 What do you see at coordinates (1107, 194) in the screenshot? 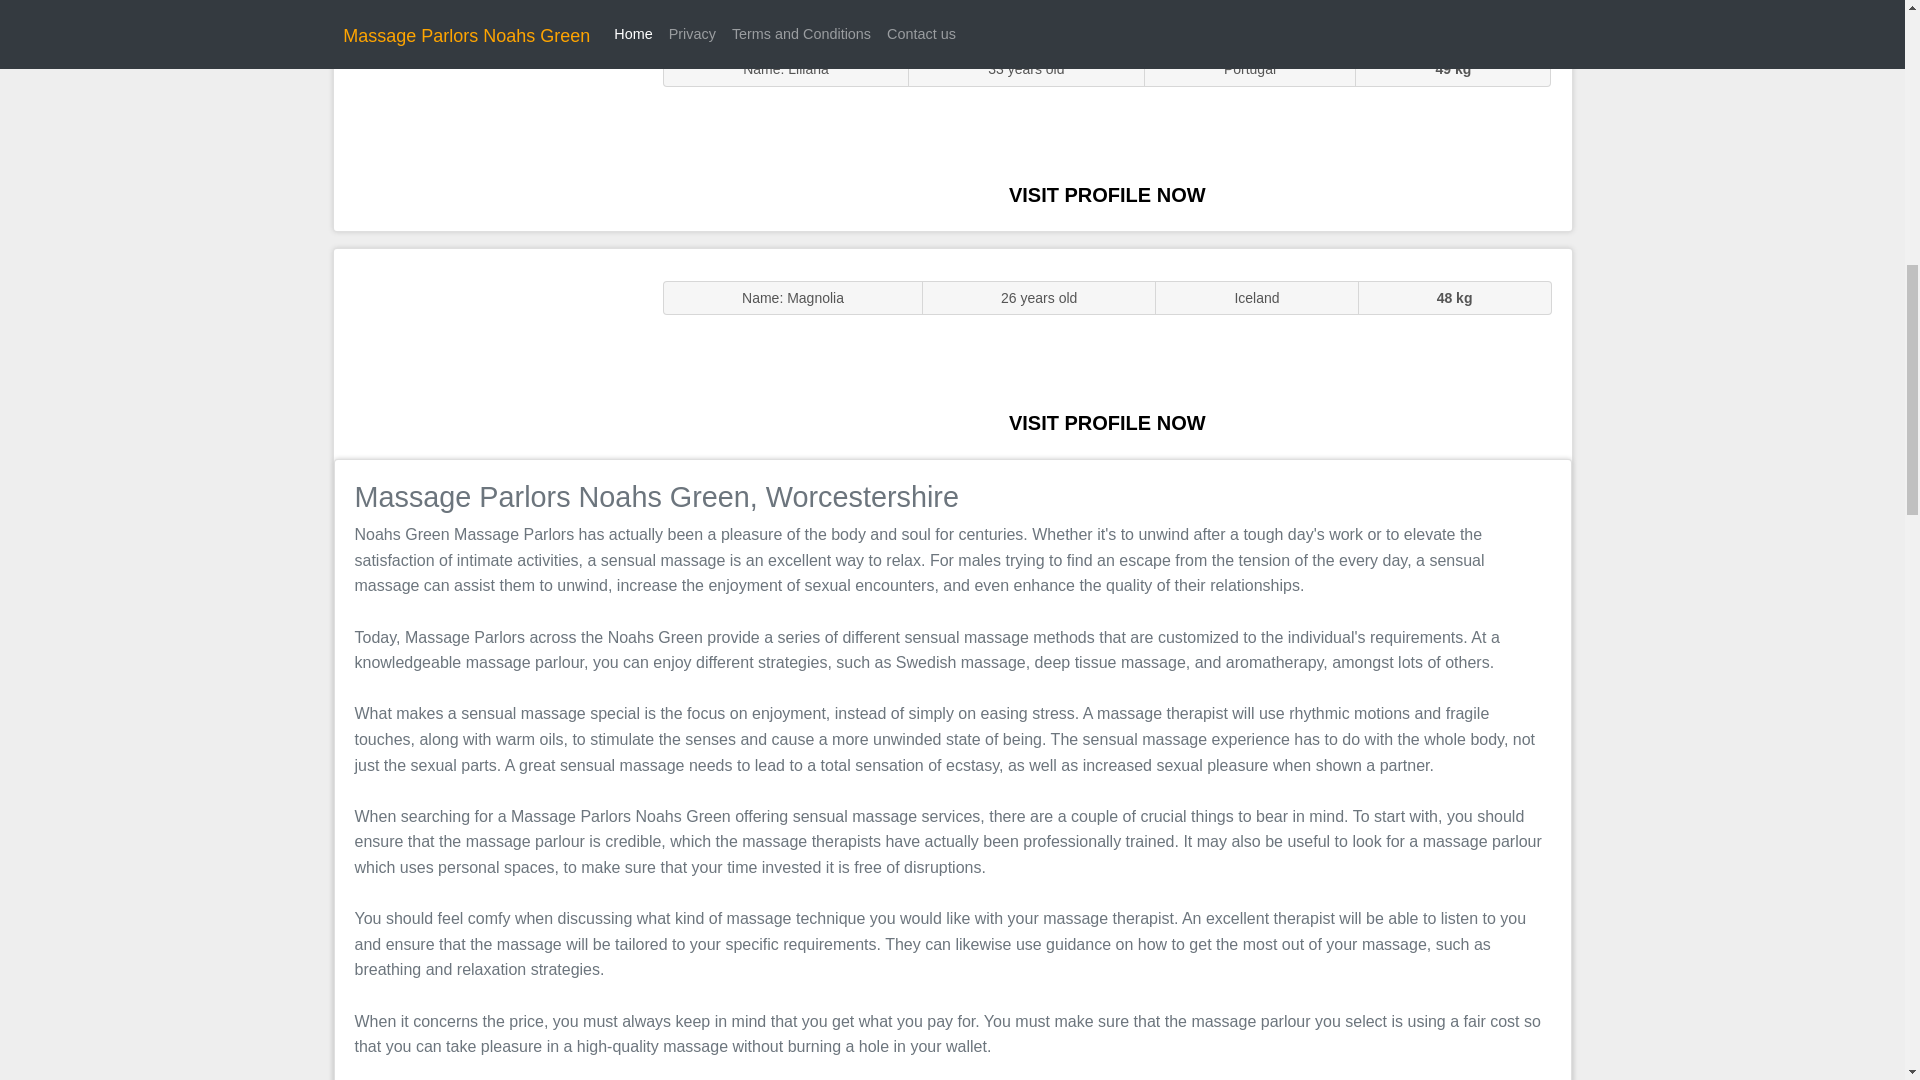
I see `VISIT PROFILE NOW` at bounding box center [1107, 194].